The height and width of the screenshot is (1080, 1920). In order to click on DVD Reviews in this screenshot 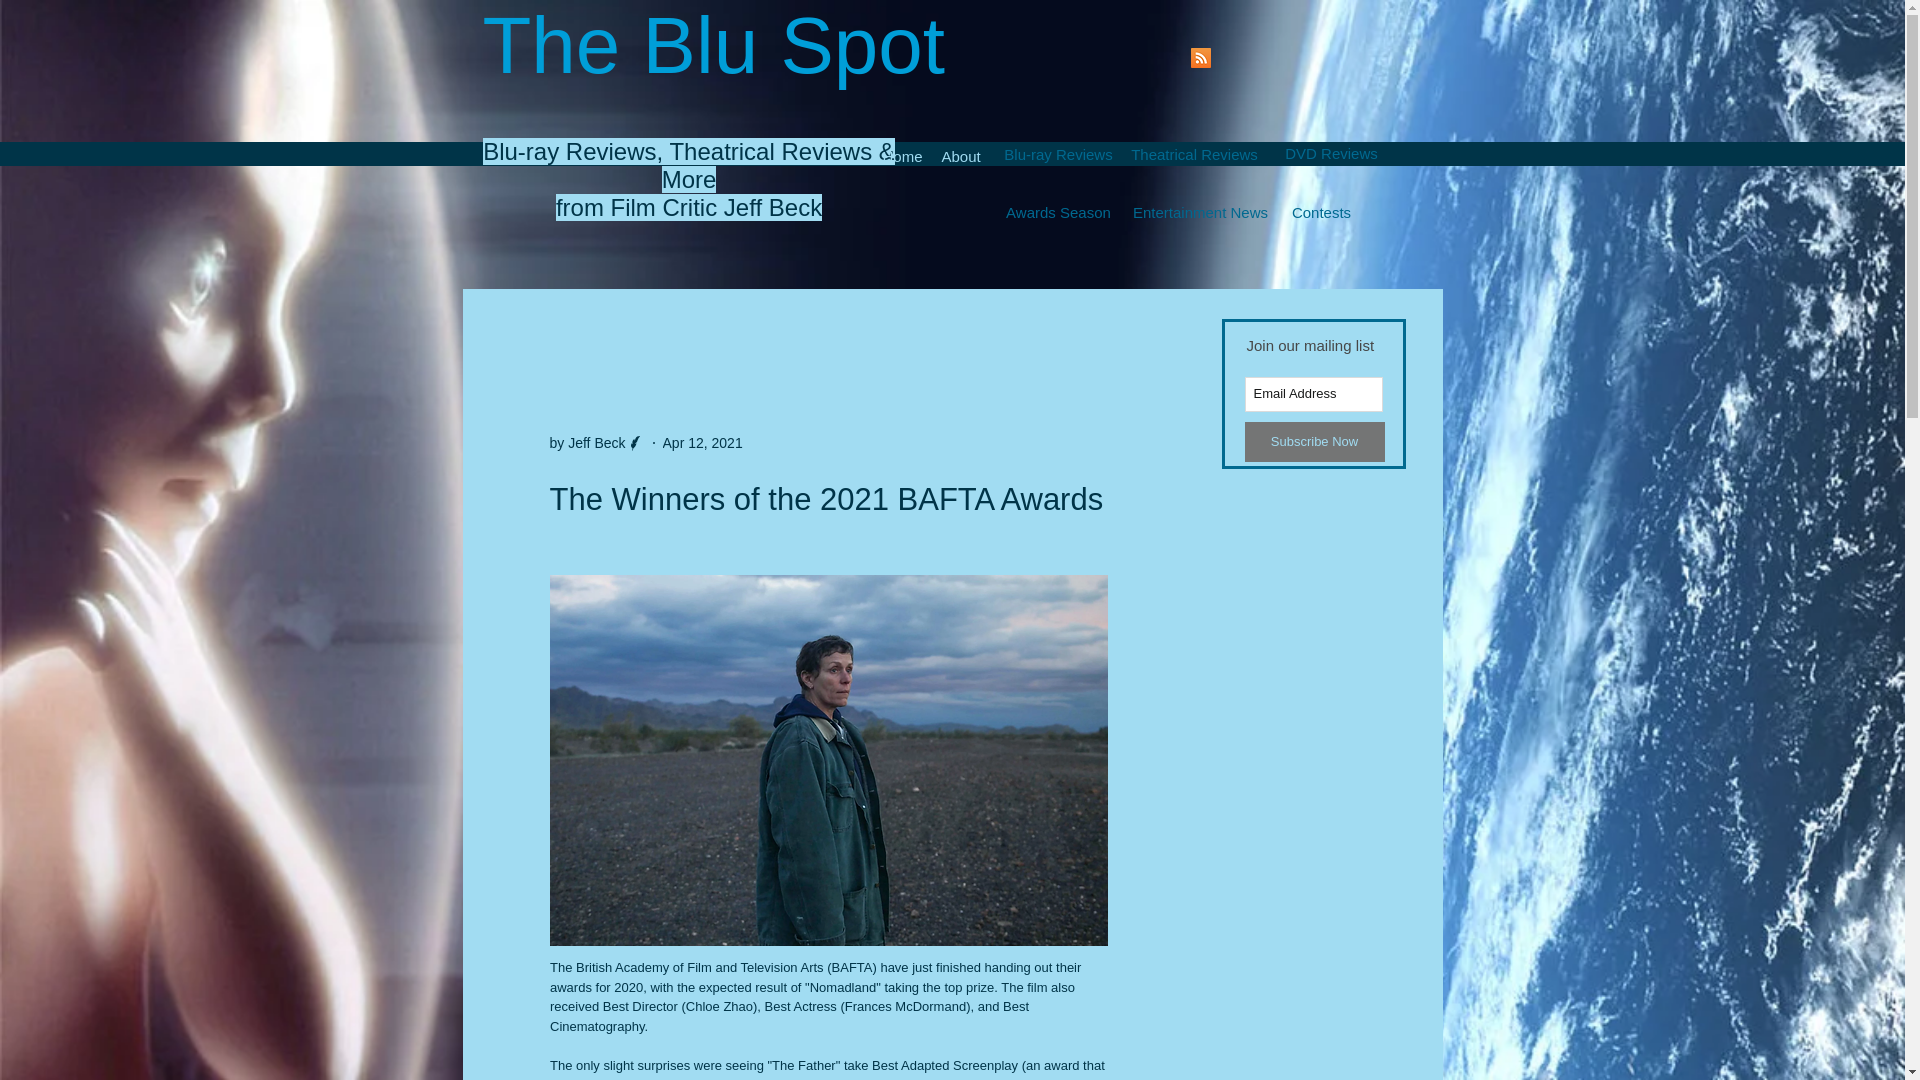, I will do `click(1330, 153)`.